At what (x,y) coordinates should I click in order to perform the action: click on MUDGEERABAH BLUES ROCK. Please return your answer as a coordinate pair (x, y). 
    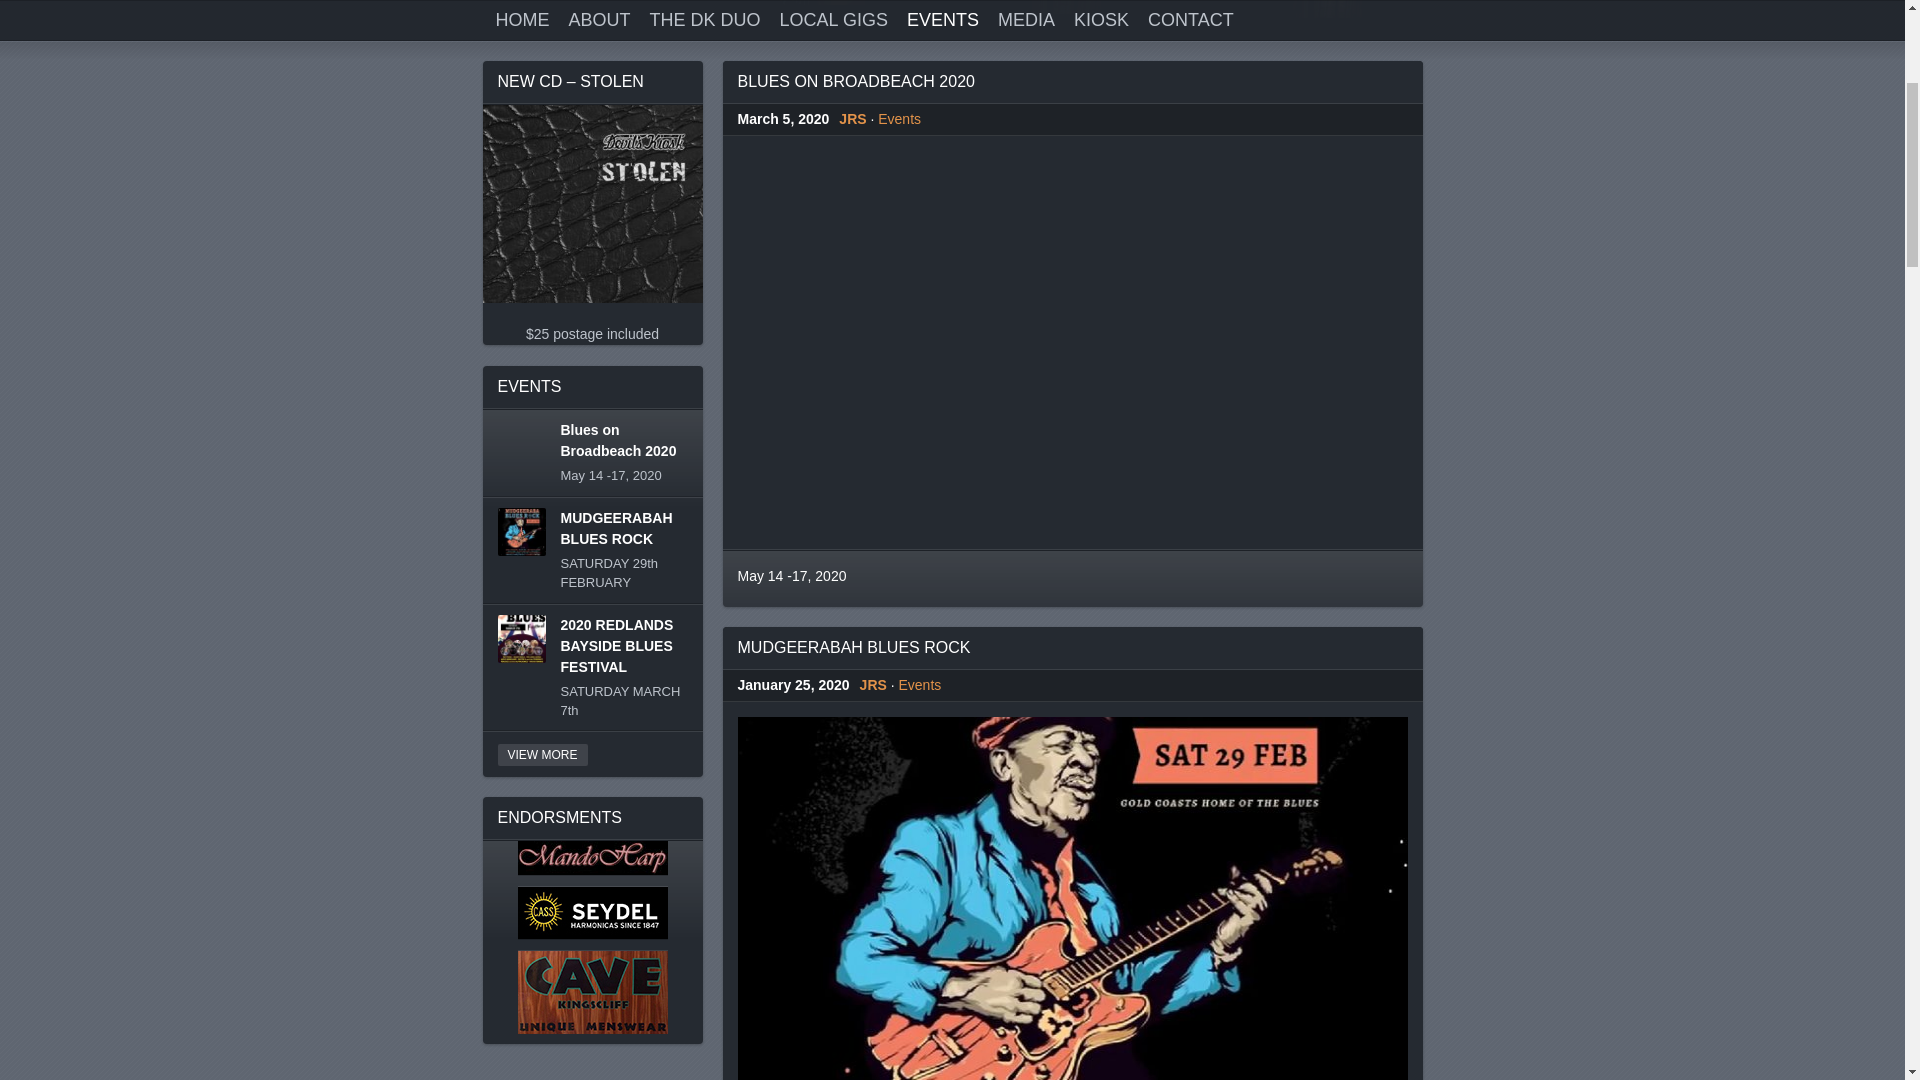
    Looking at the image, I should click on (854, 1046).